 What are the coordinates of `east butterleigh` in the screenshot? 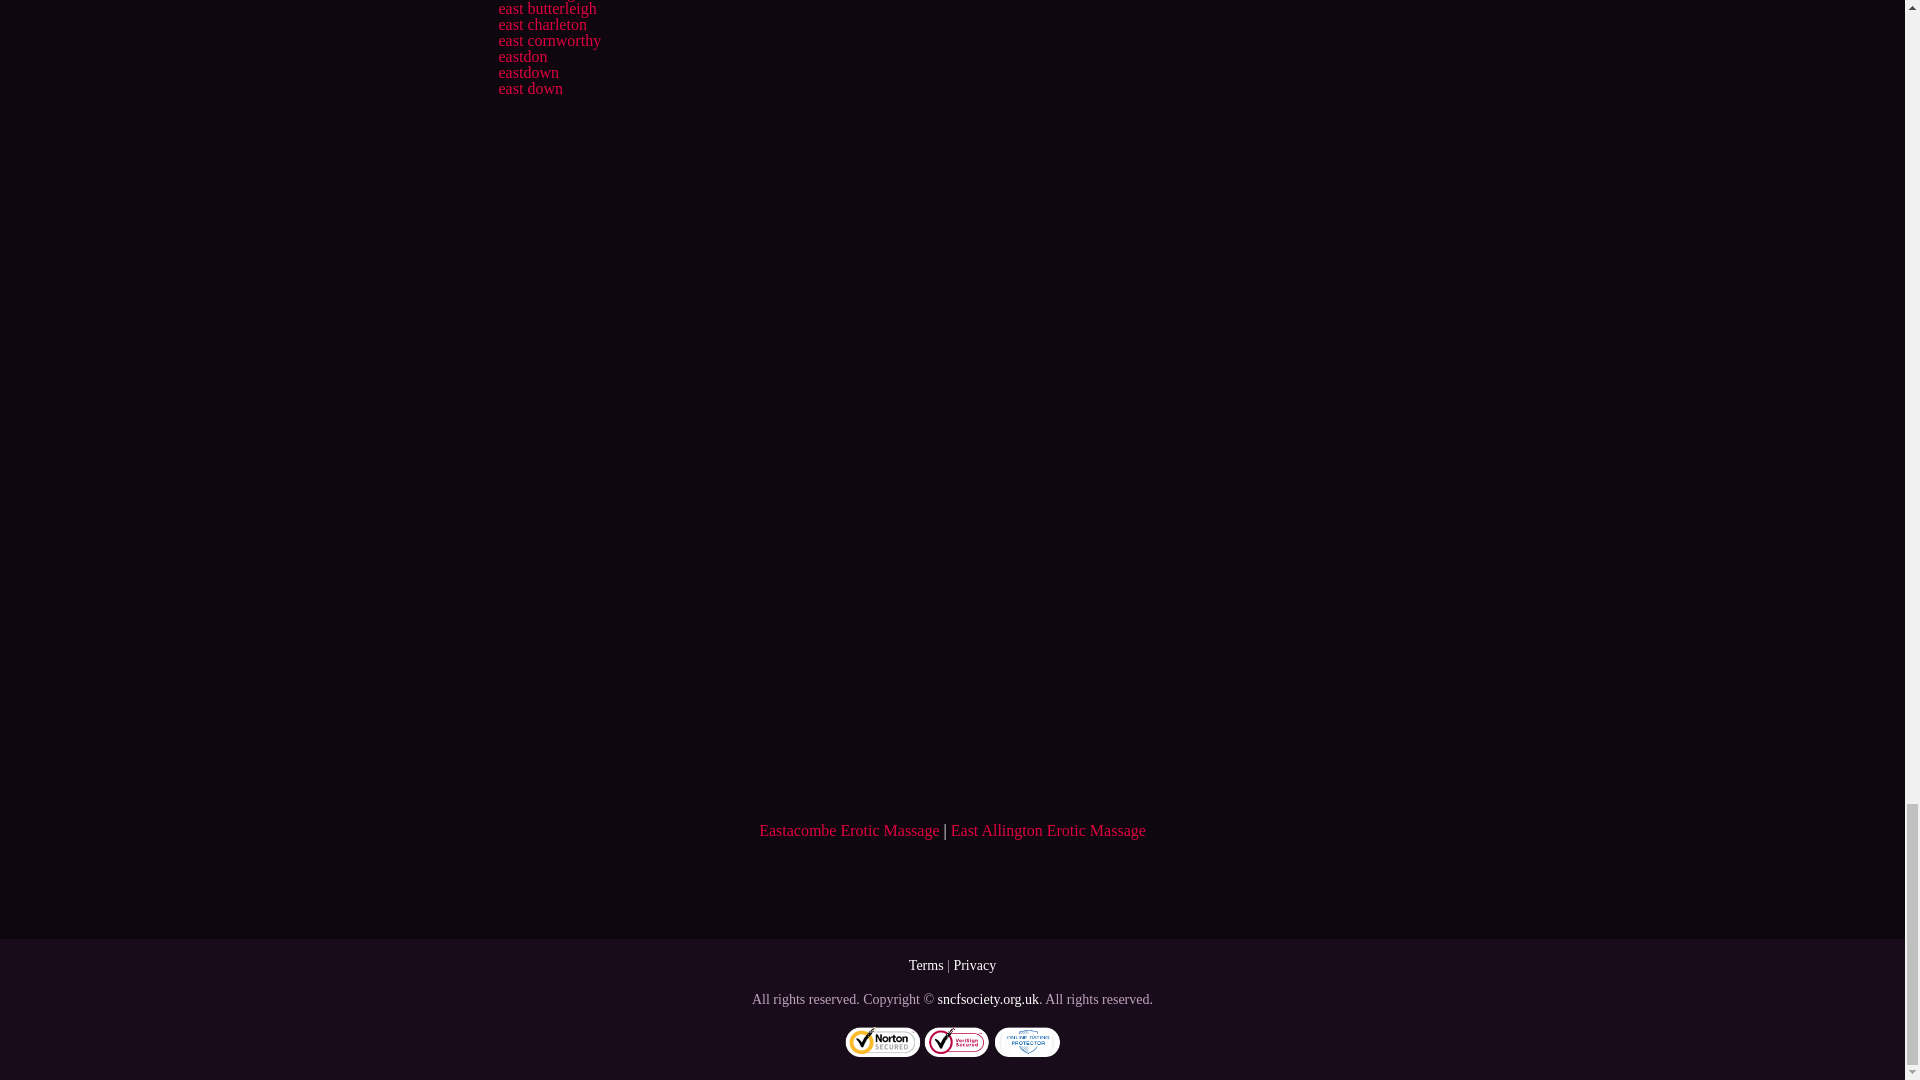 It's located at (546, 8).